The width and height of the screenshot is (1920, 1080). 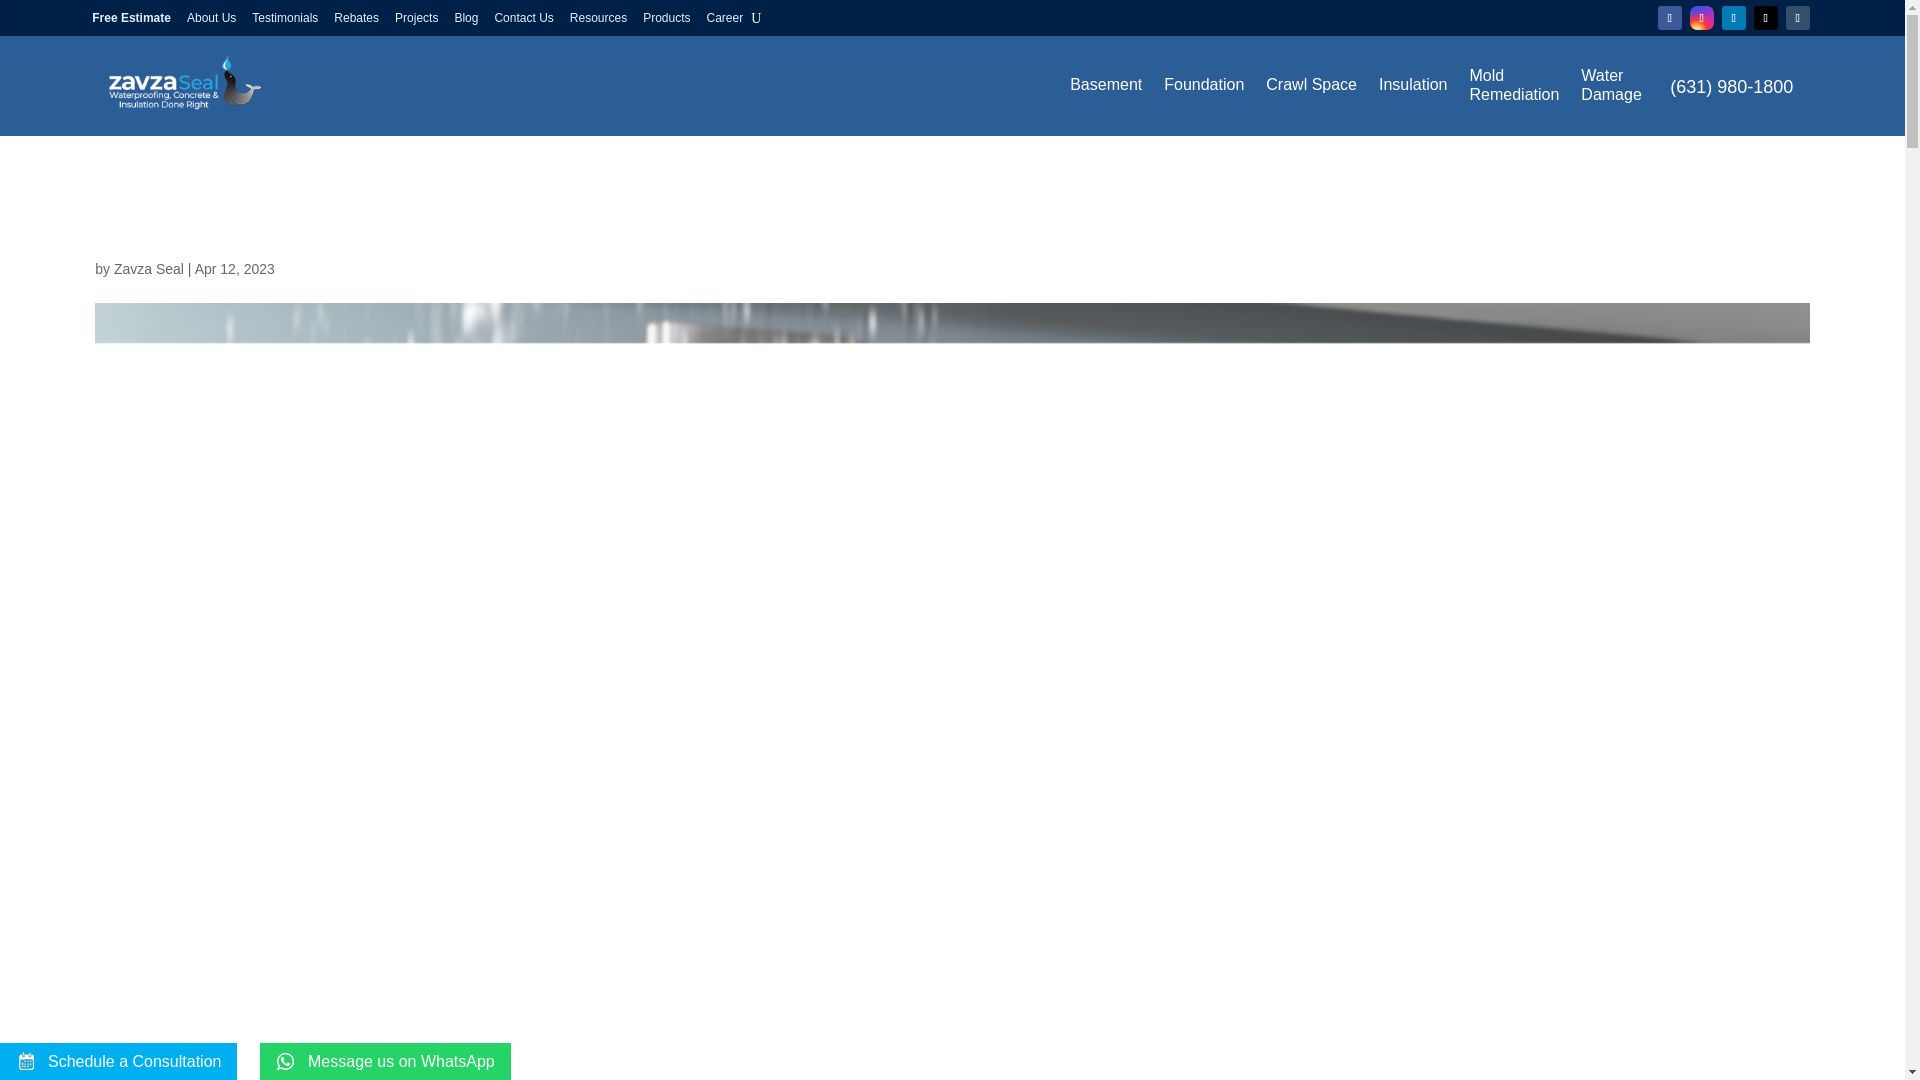 What do you see at coordinates (466, 18) in the screenshot?
I see `Blog` at bounding box center [466, 18].